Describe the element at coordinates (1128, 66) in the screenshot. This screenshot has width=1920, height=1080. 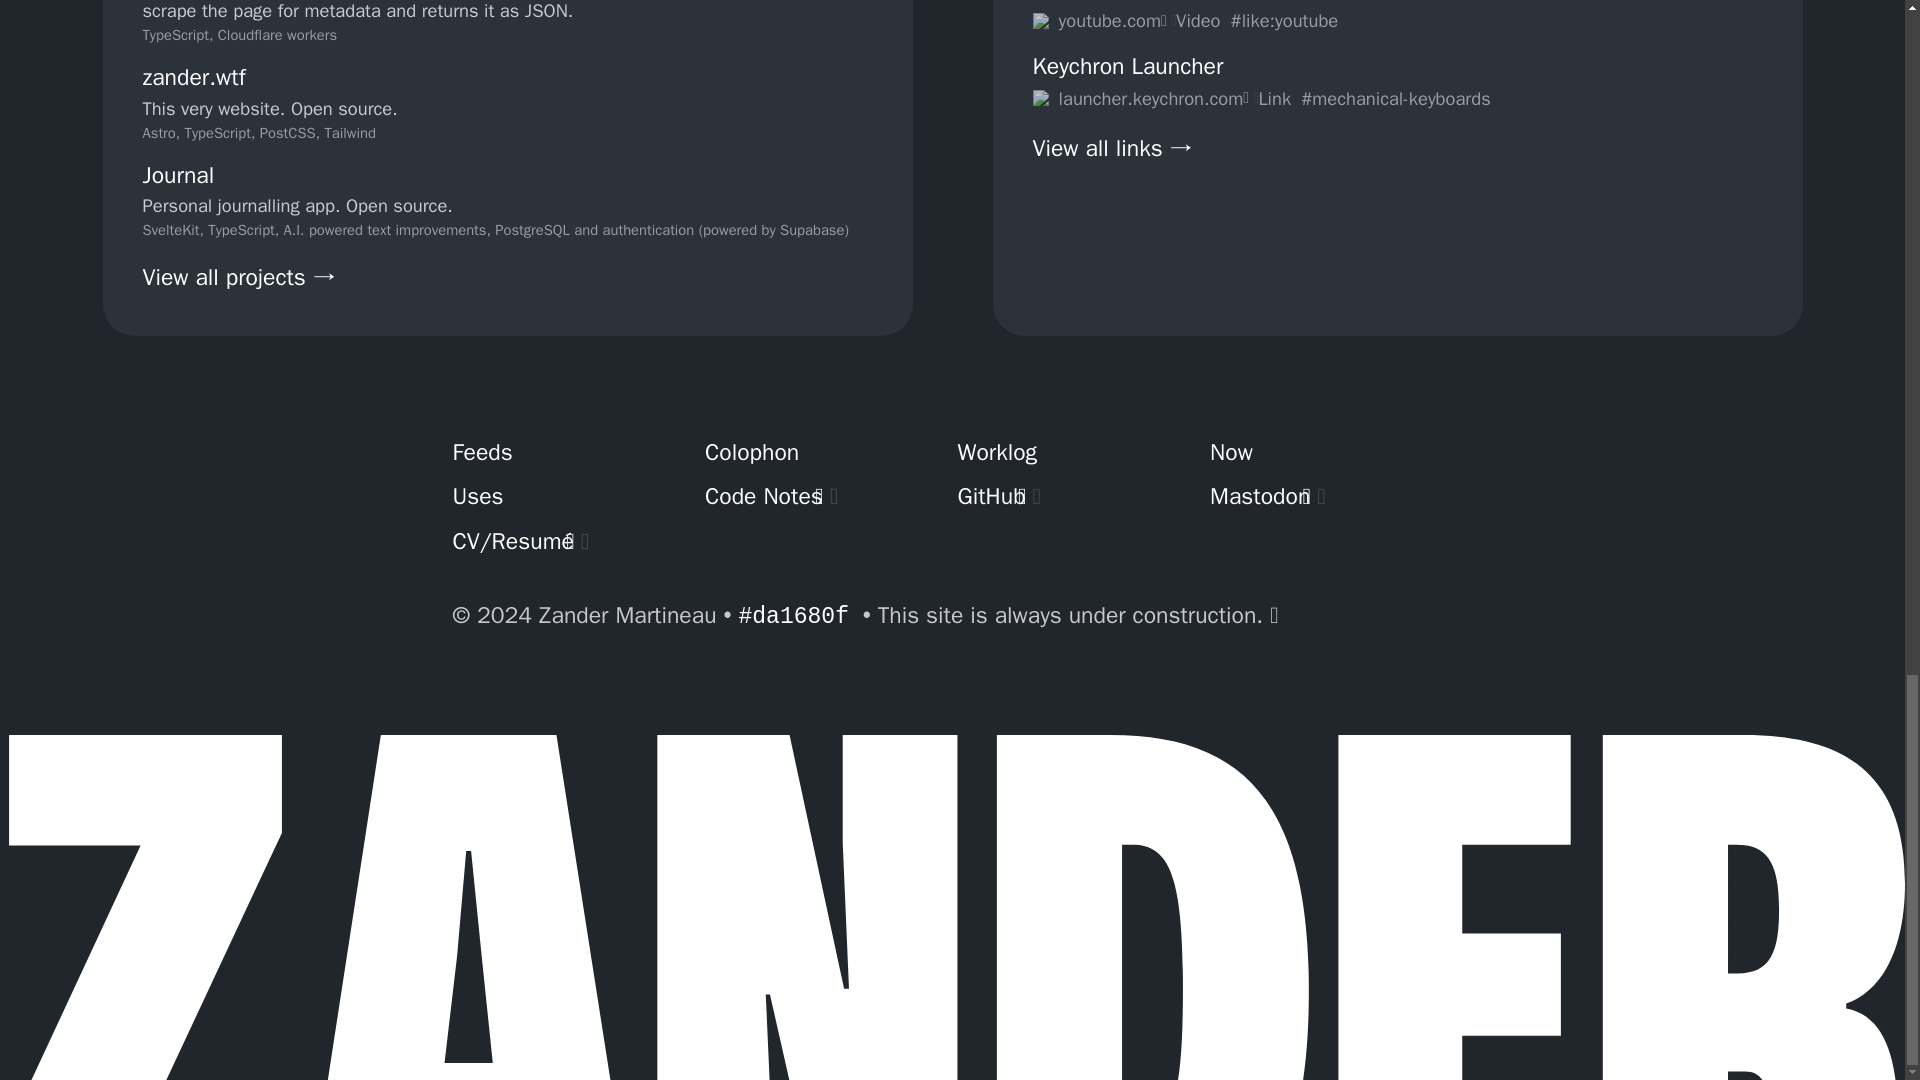
I see `Keychron Launcher` at that location.